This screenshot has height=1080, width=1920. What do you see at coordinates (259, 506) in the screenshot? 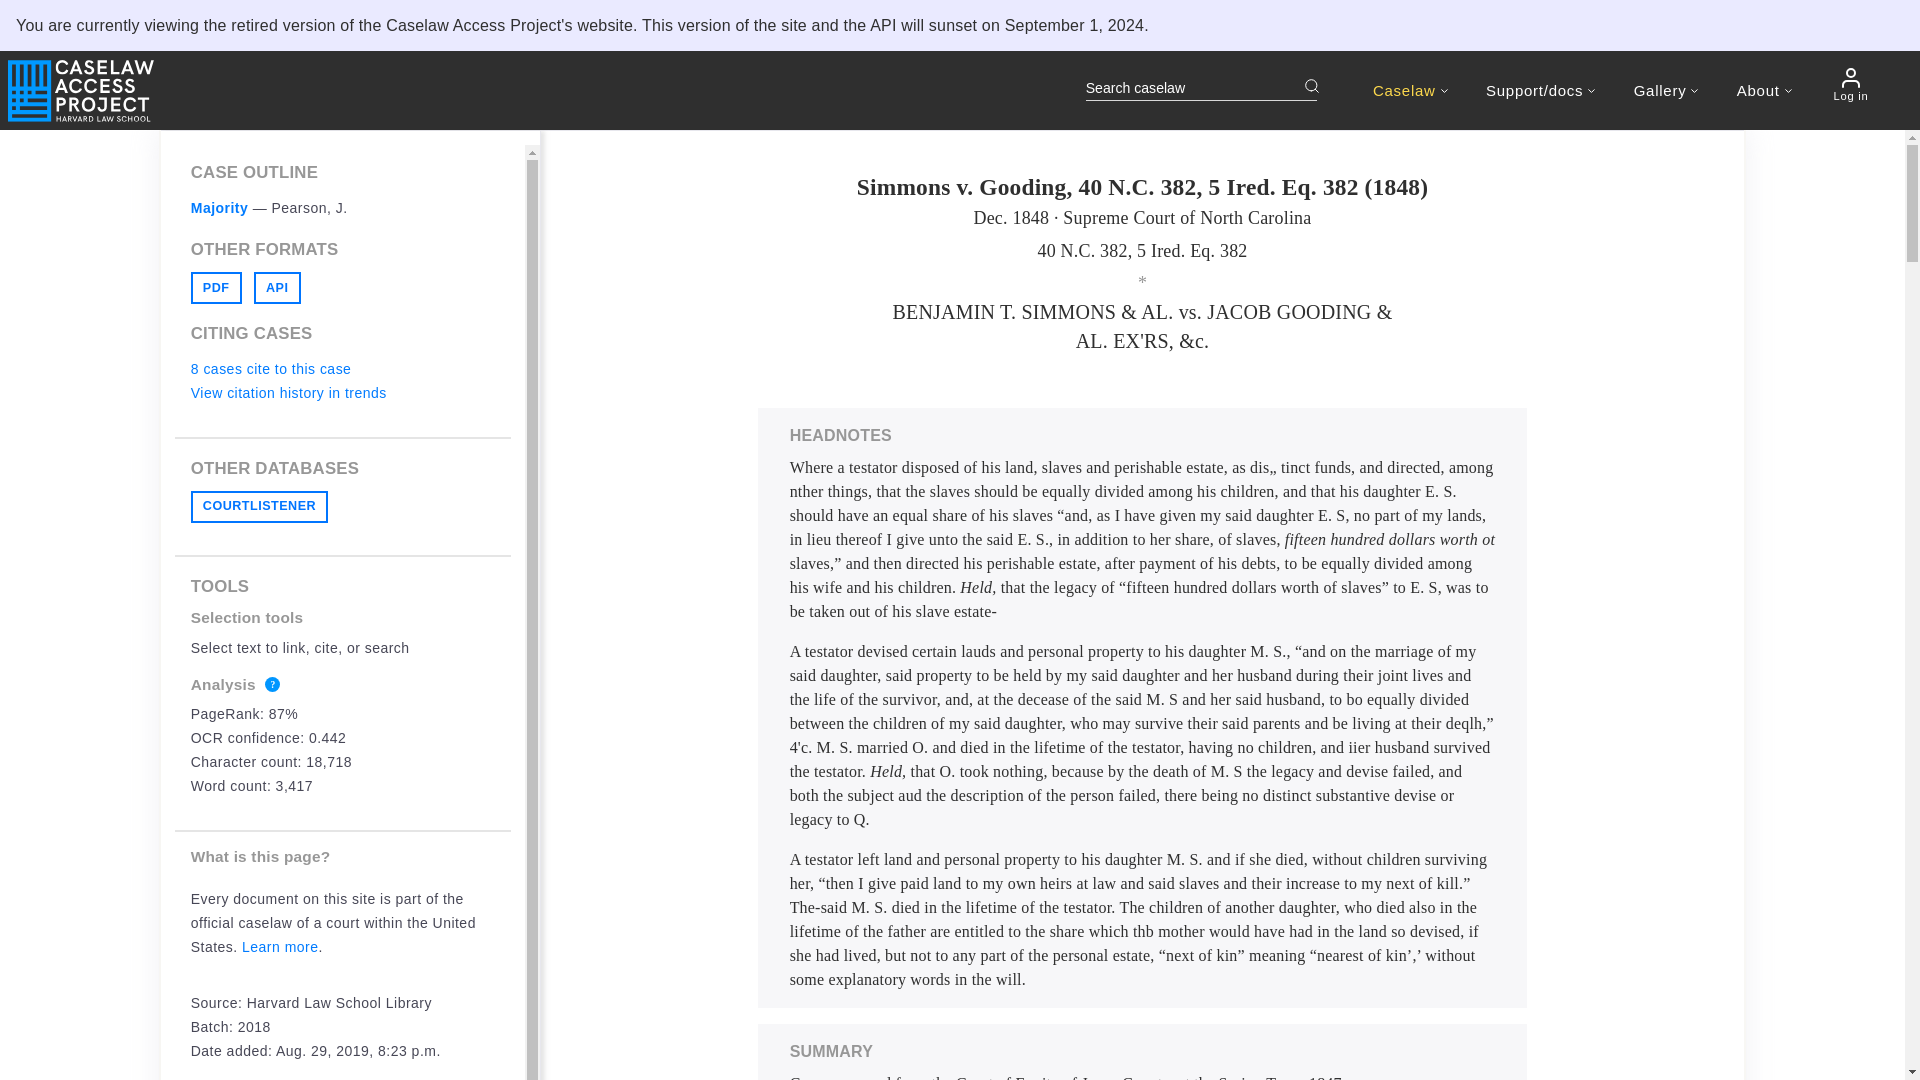
I see `COURTLISTENER` at bounding box center [259, 506].